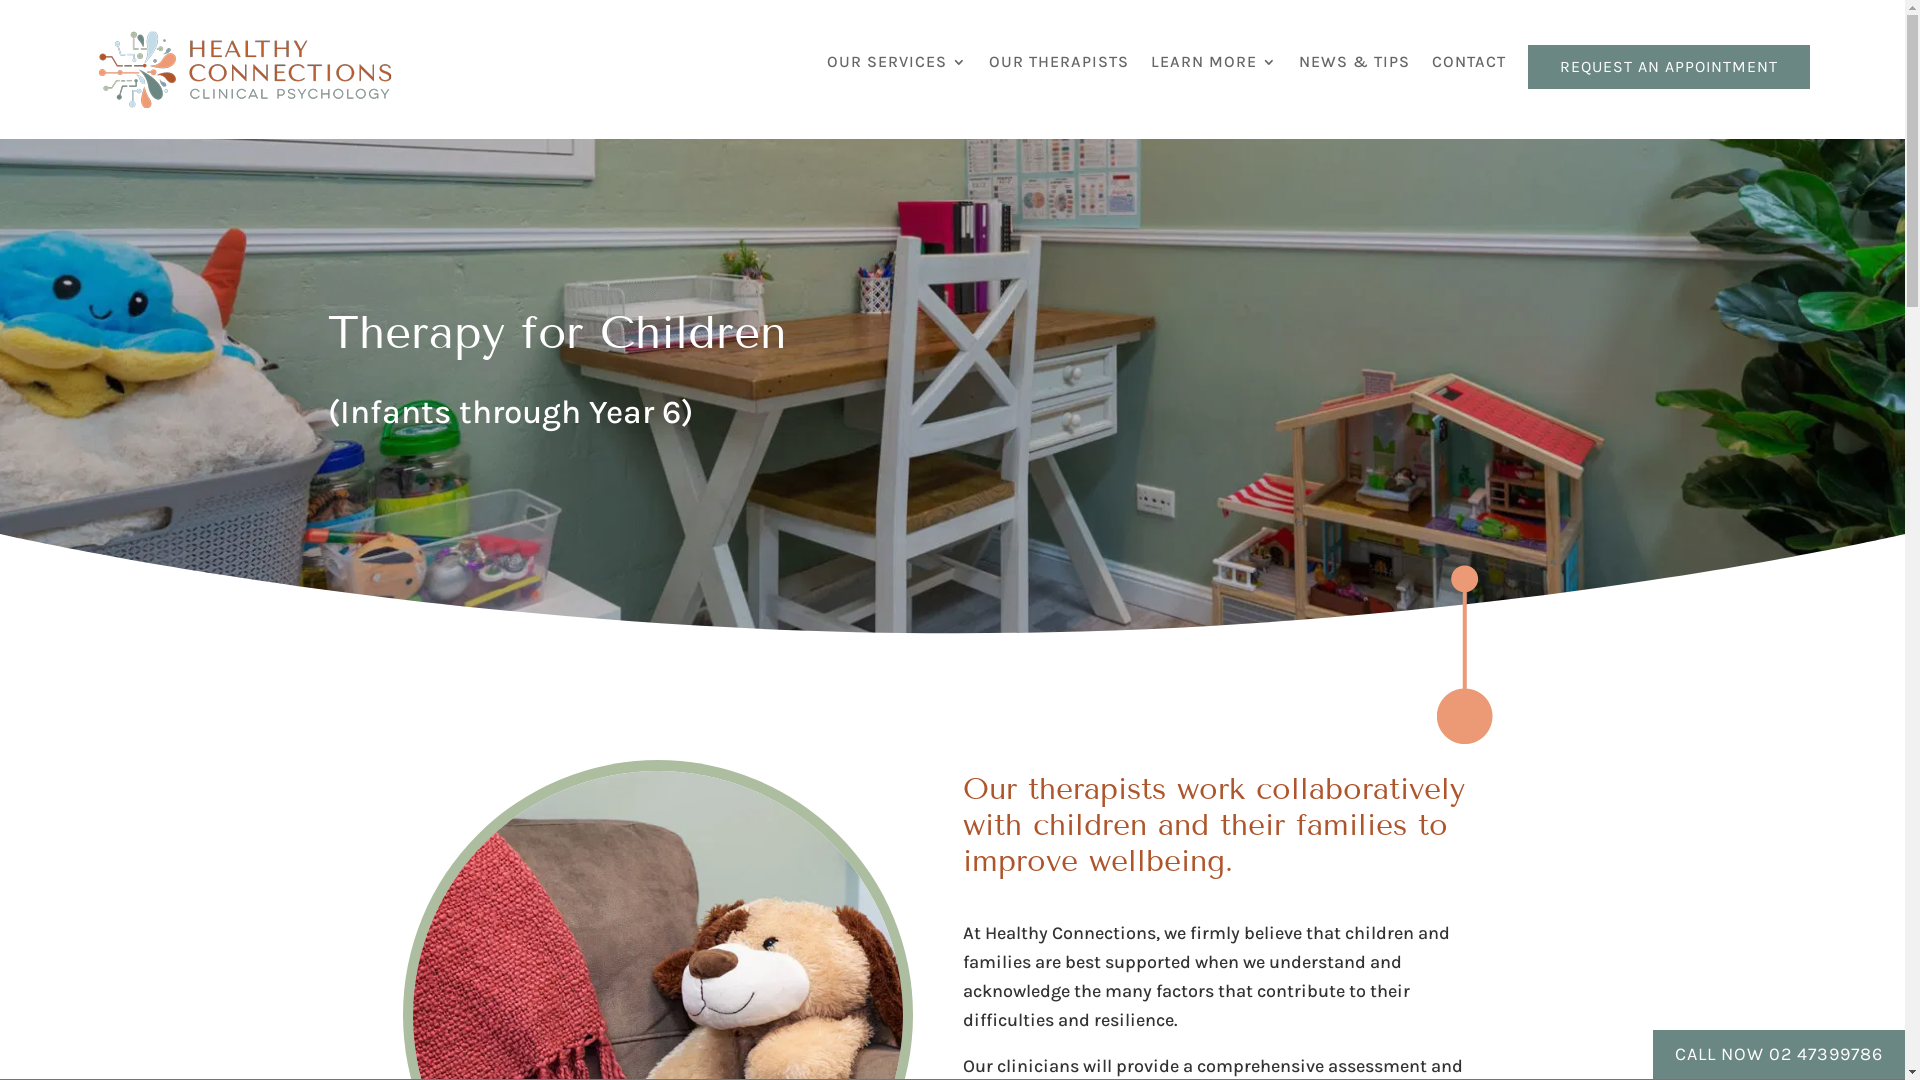  Describe the element at coordinates (1354, 72) in the screenshot. I see `NEWS & TIPS` at that location.